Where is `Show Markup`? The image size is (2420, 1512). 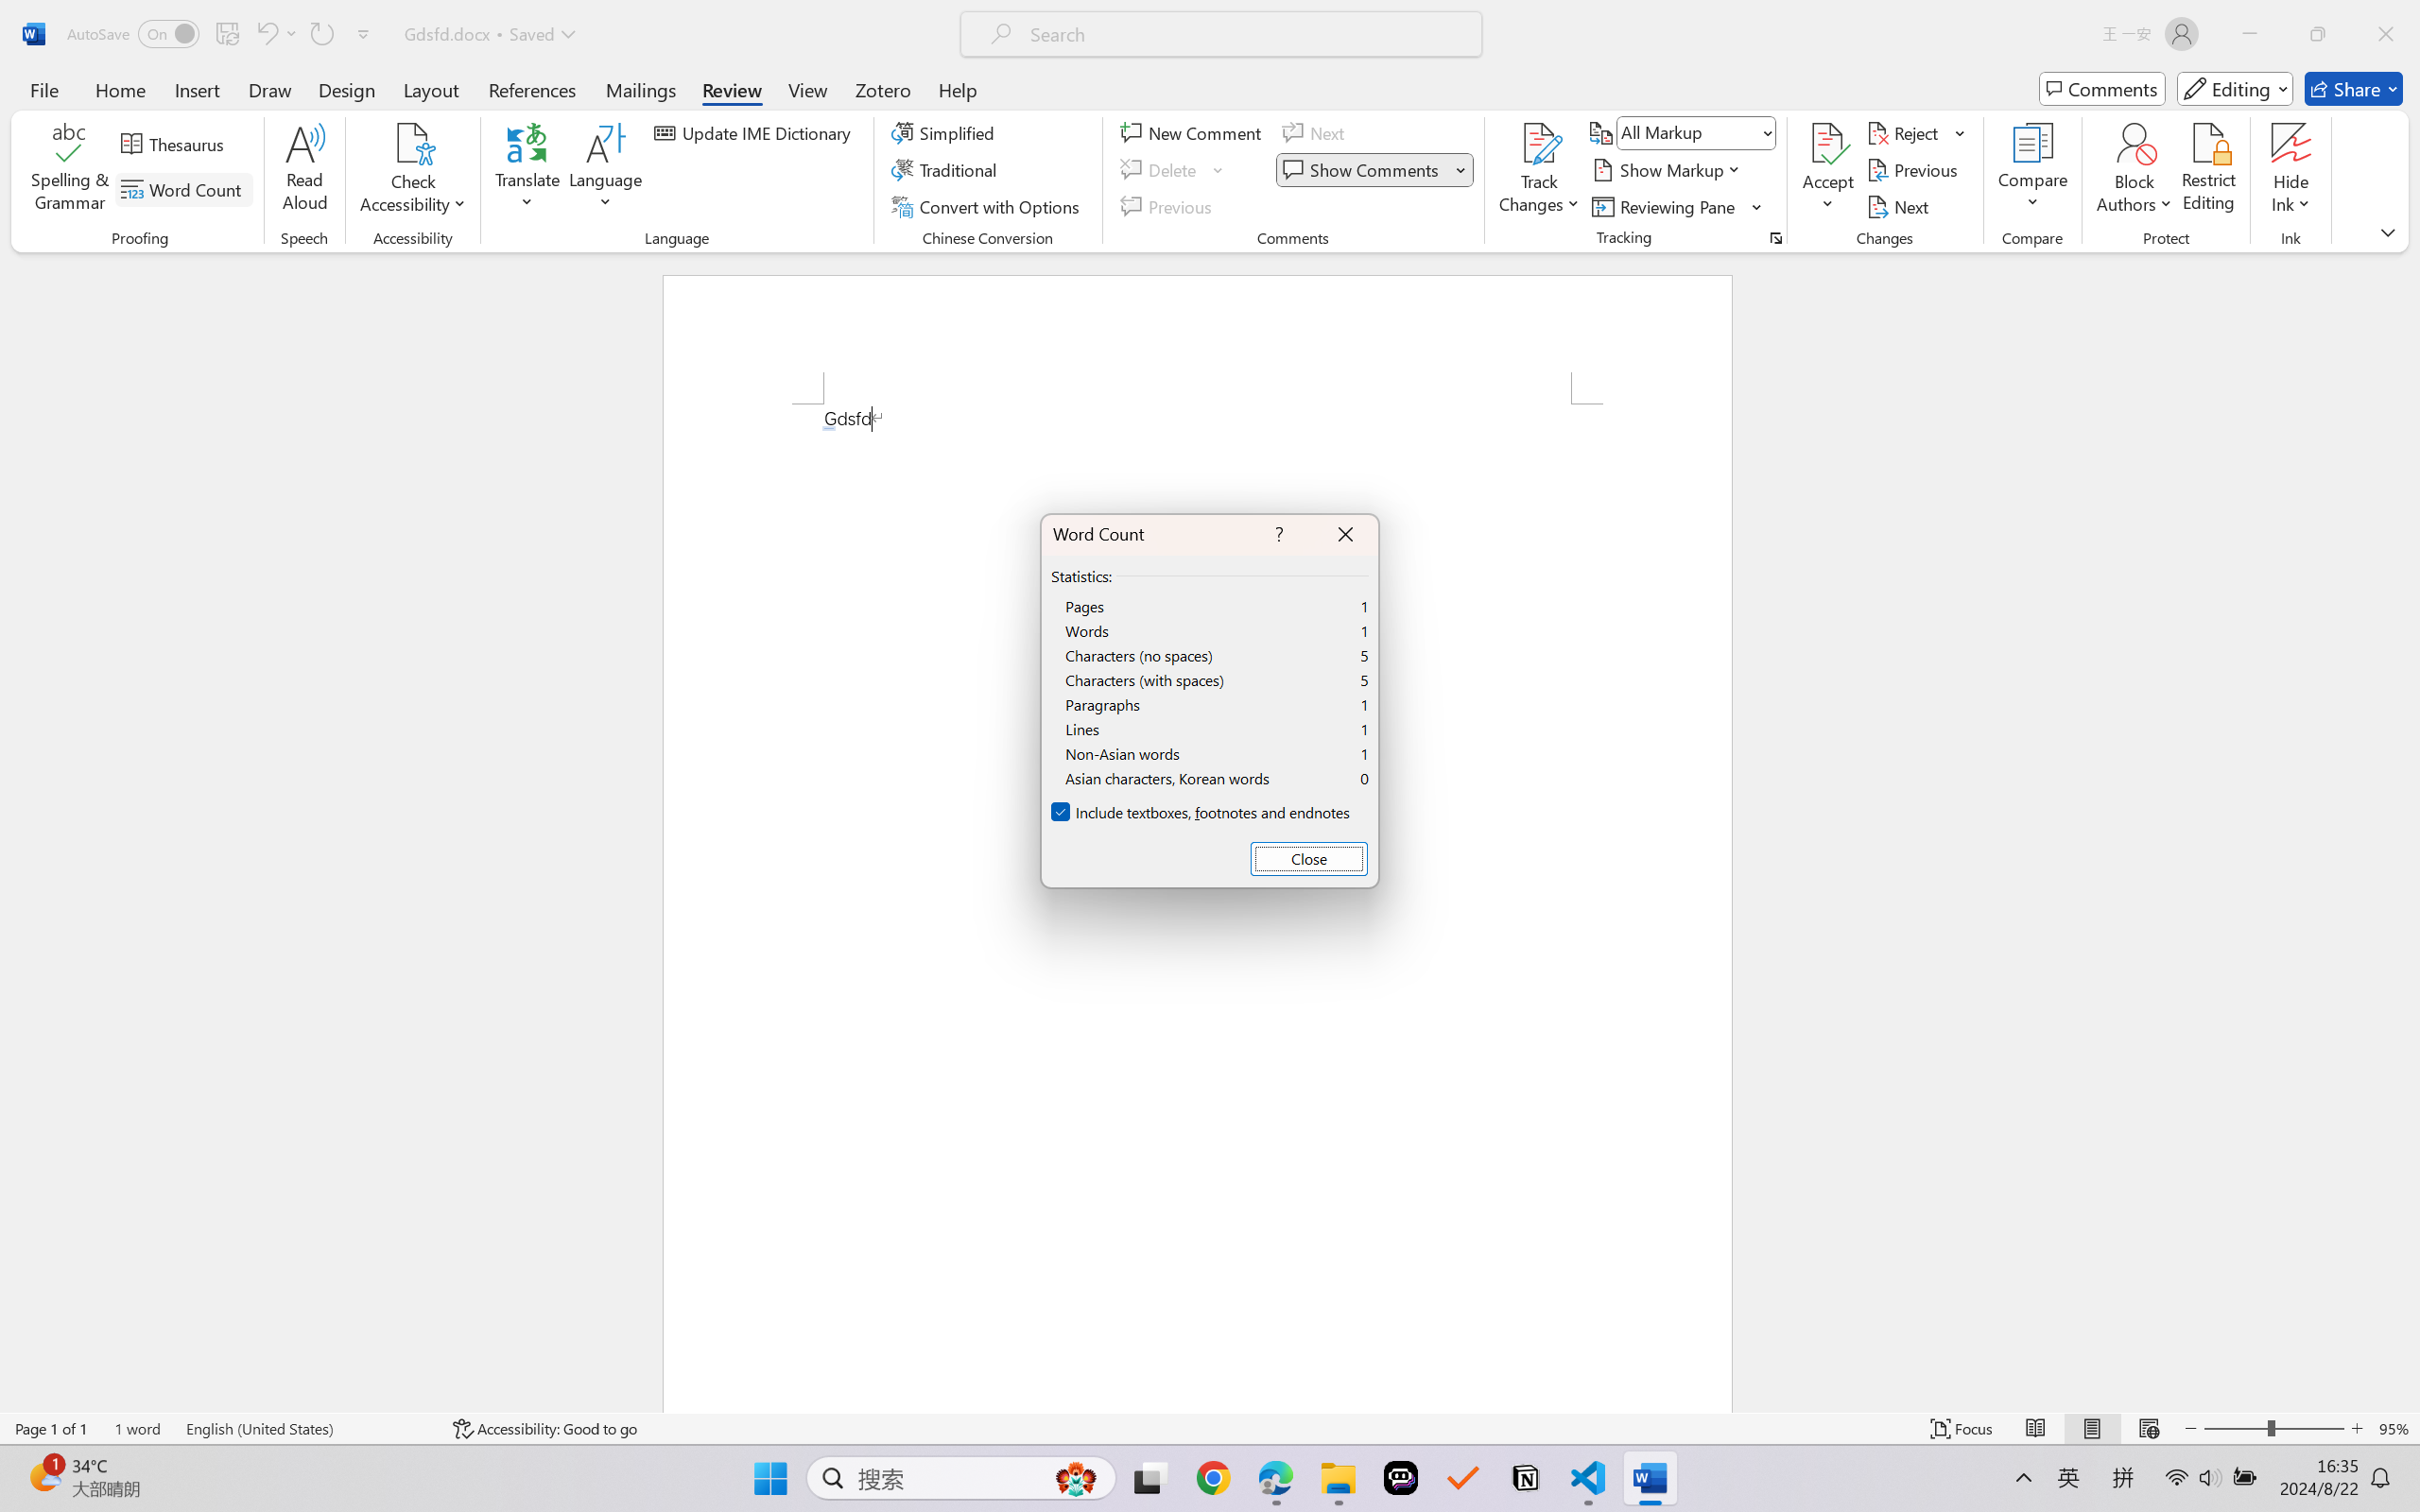
Show Markup is located at coordinates (1668, 170).